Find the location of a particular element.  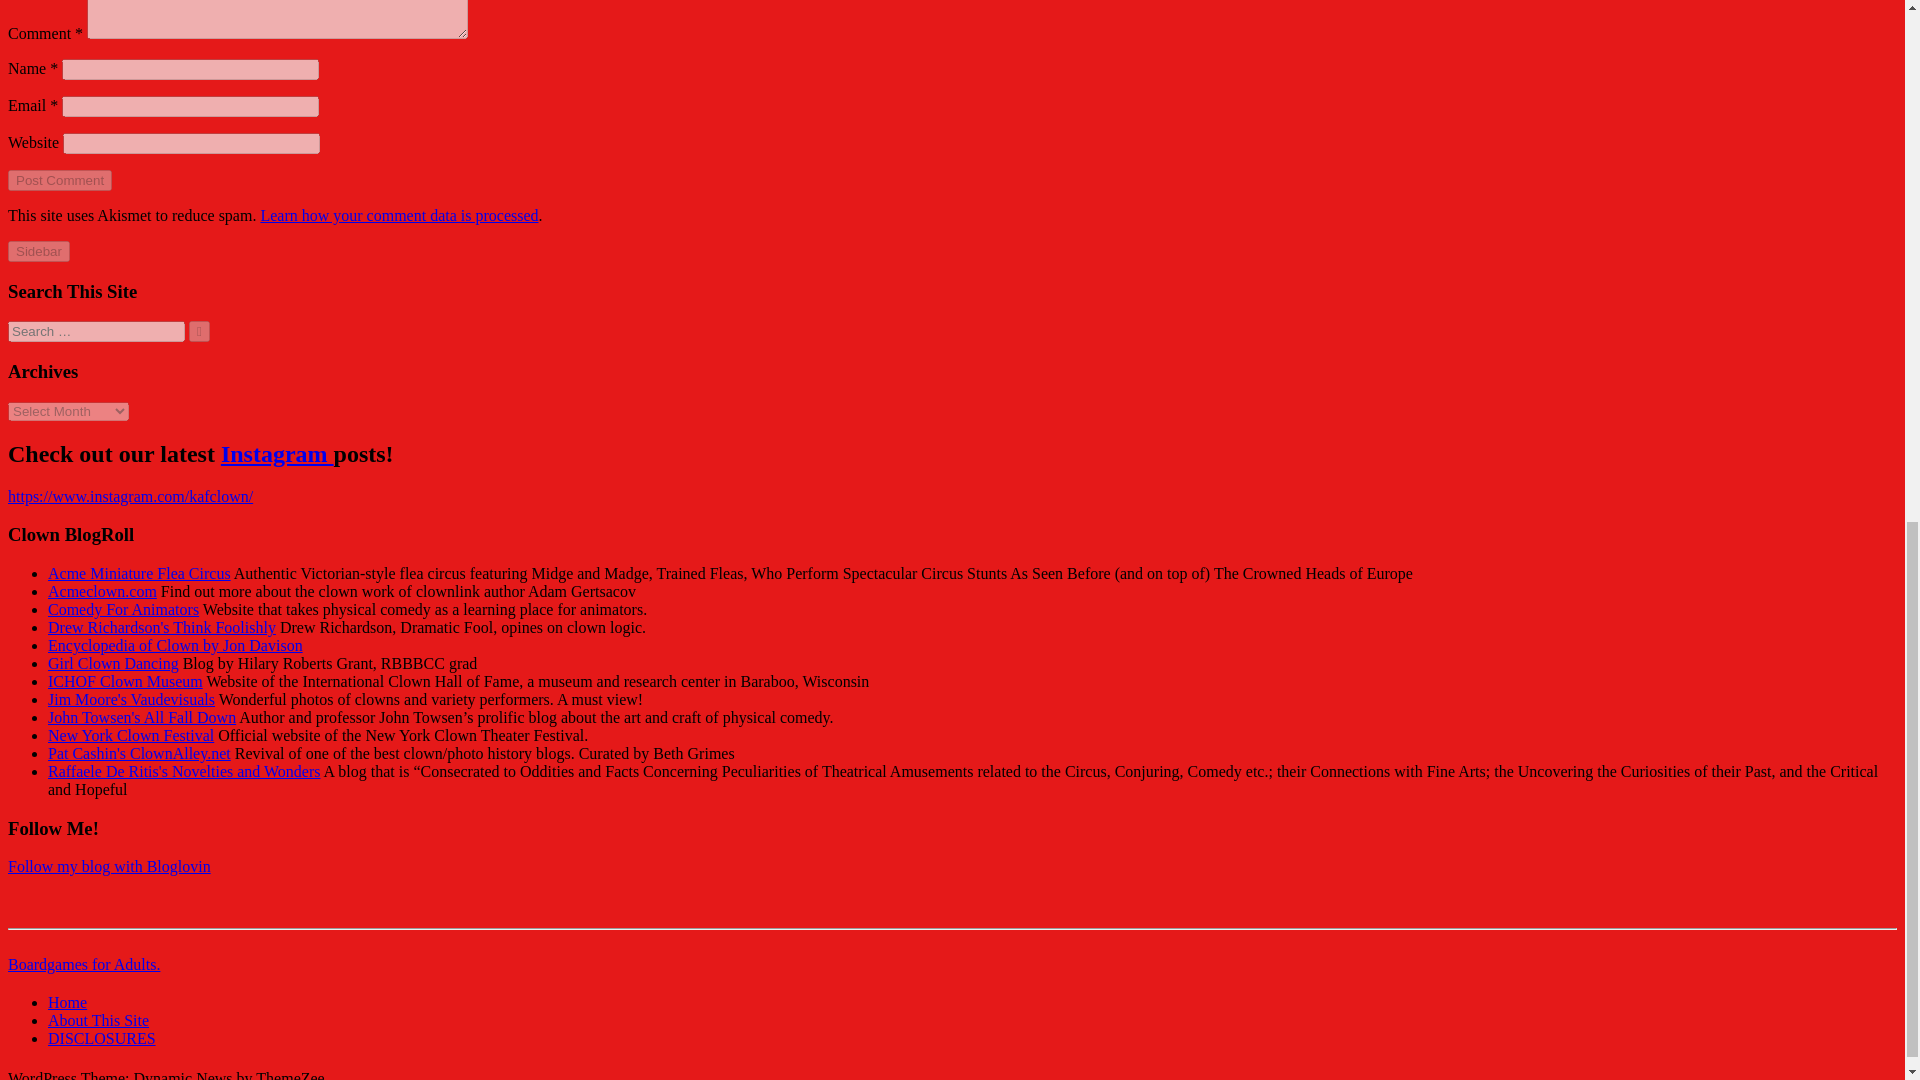

Acme Miniature Flea Circus is located at coordinates (139, 573).